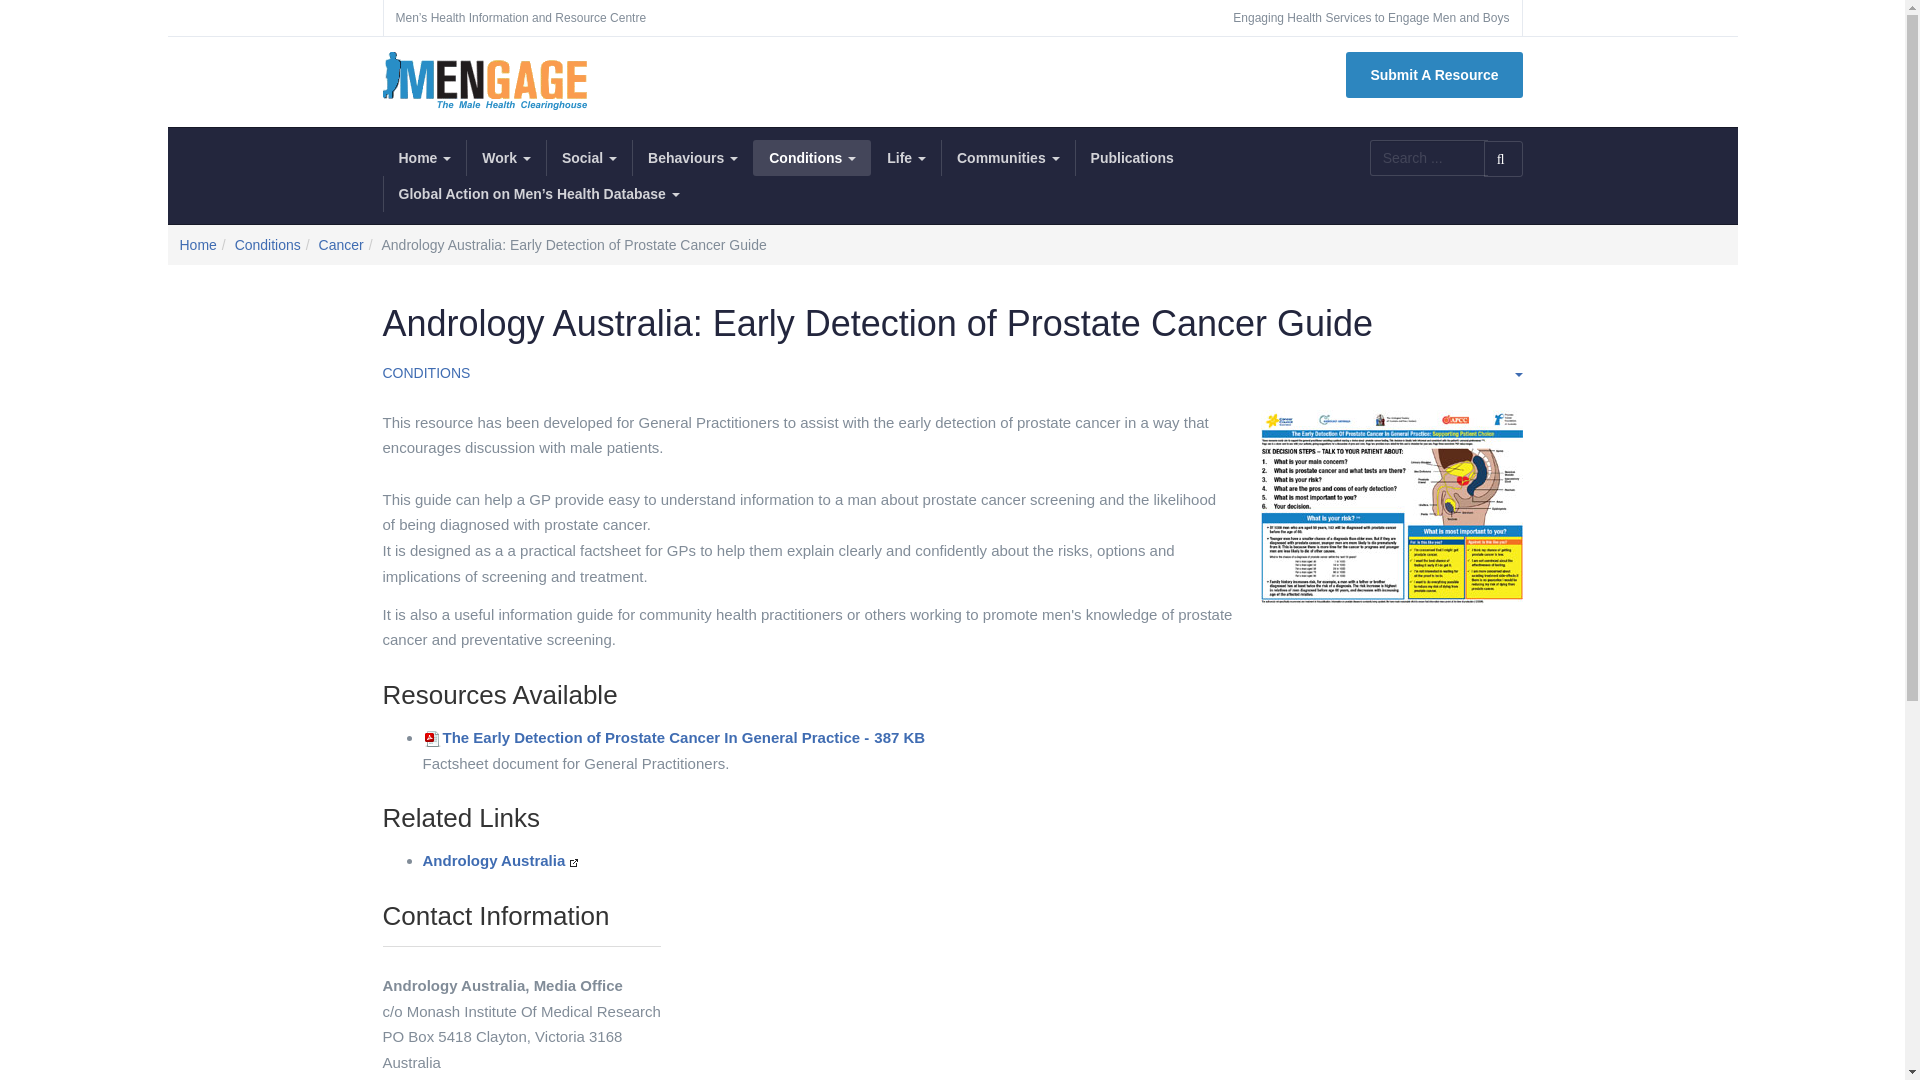  Describe the element at coordinates (484, 81) in the screenshot. I see `Mengage` at that location.